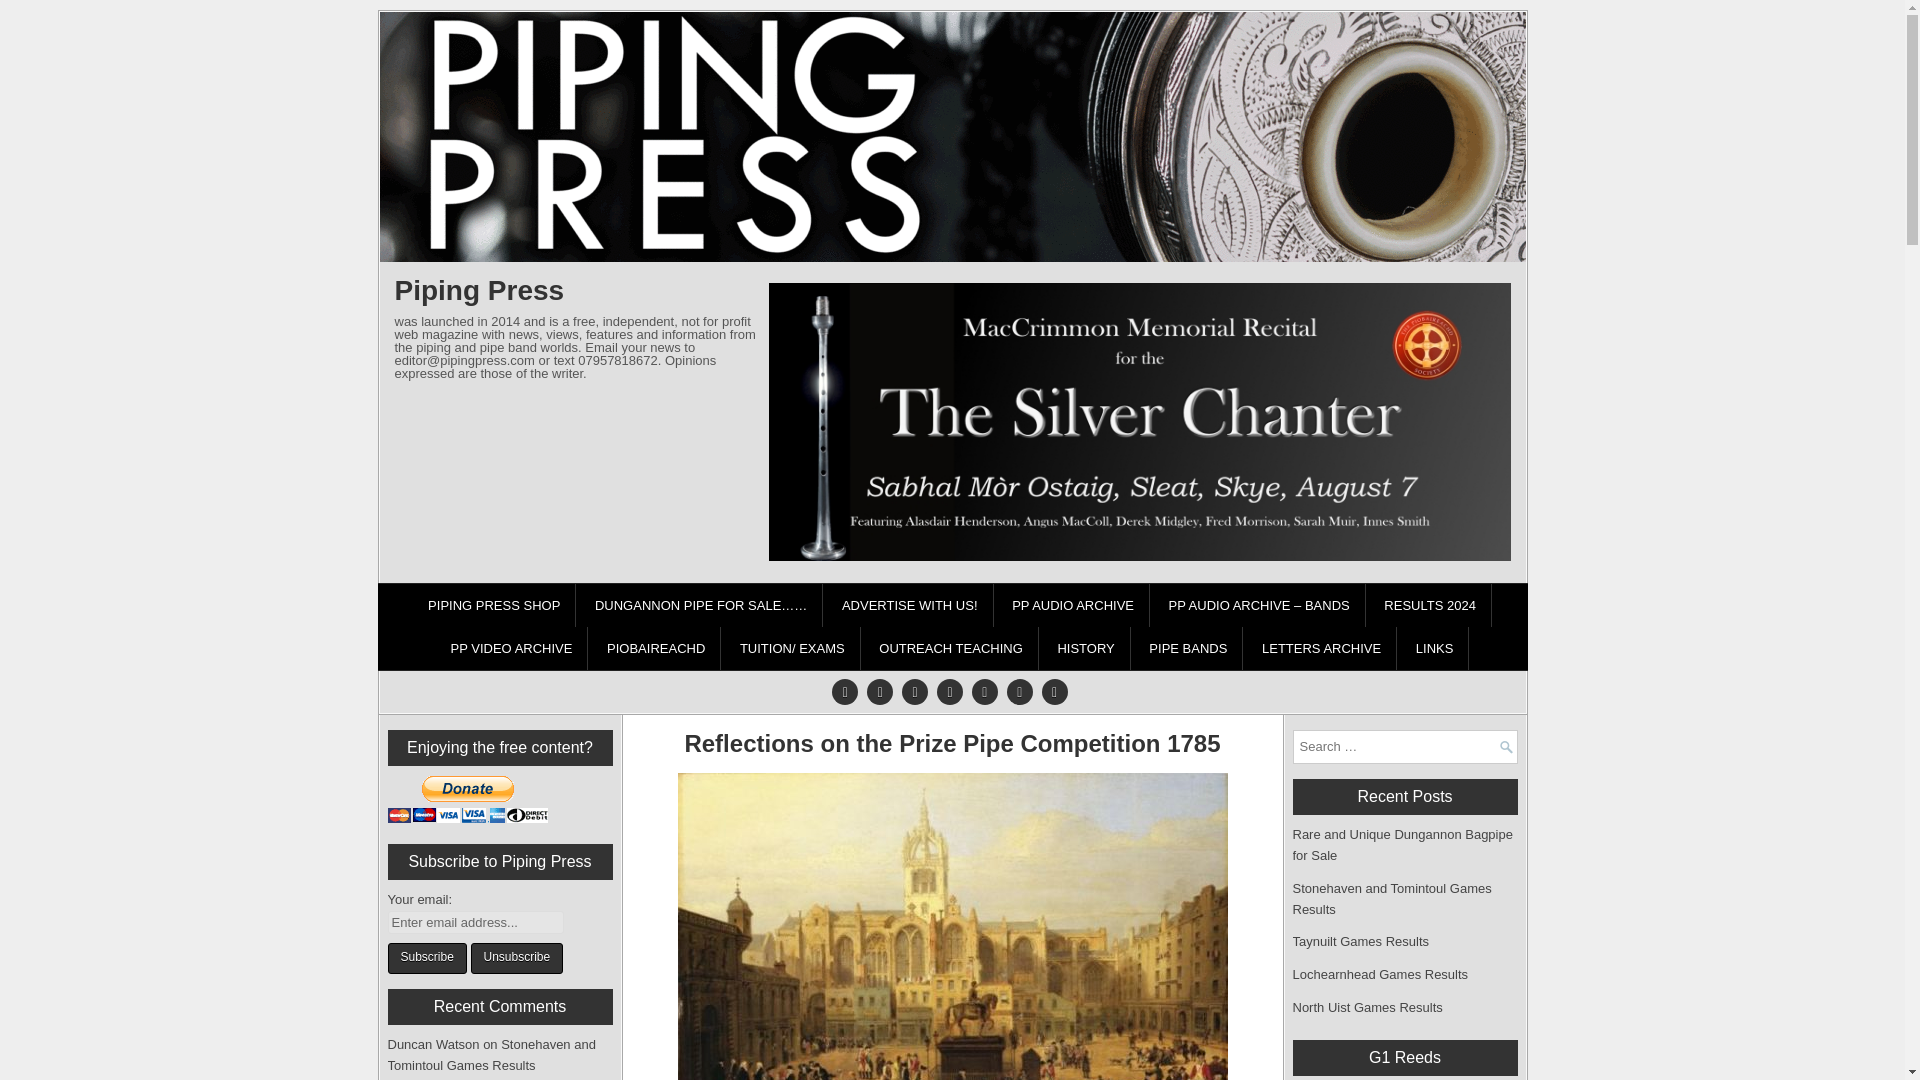 This screenshot has height=1080, width=1920. What do you see at coordinates (1073, 606) in the screenshot?
I see `PP AUDIO ARCHIVE` at bounding box center [1073, 606].